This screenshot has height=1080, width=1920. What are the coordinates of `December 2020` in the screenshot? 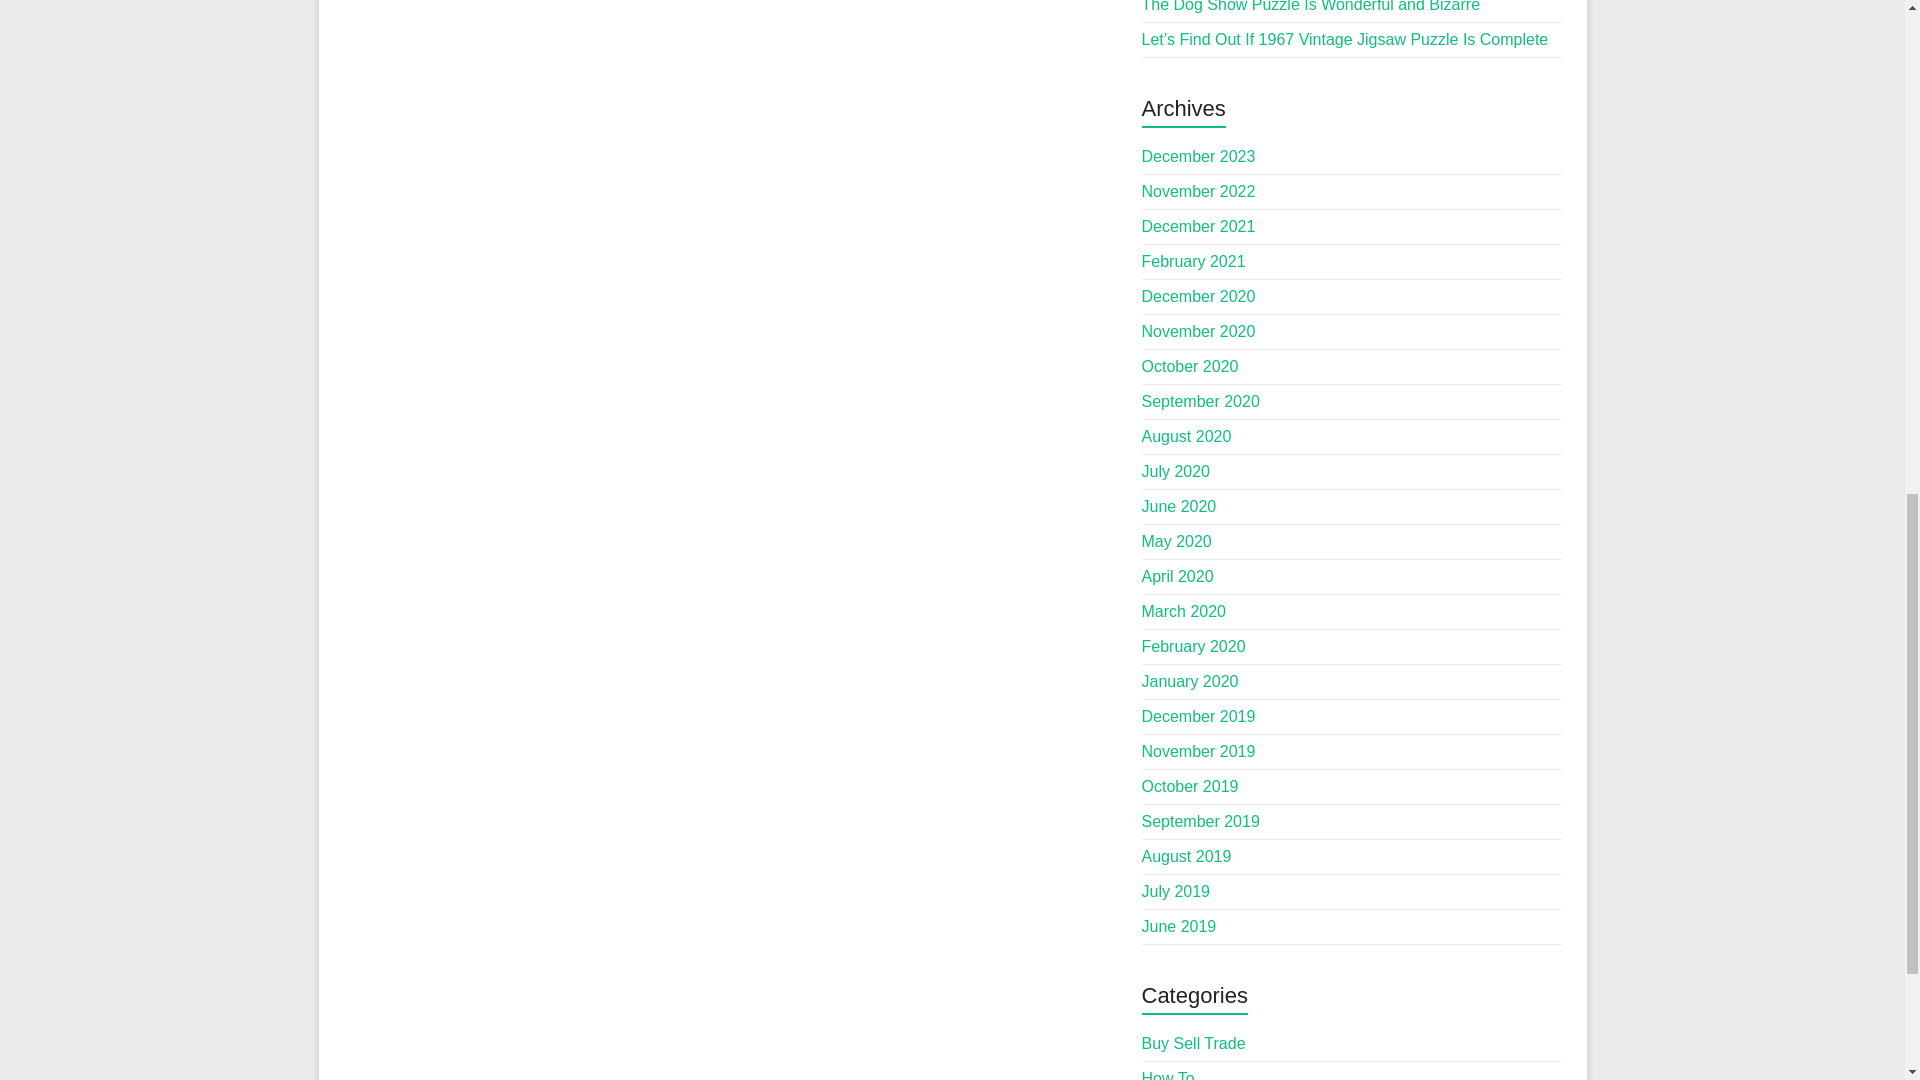 It's located at (1198, 296).